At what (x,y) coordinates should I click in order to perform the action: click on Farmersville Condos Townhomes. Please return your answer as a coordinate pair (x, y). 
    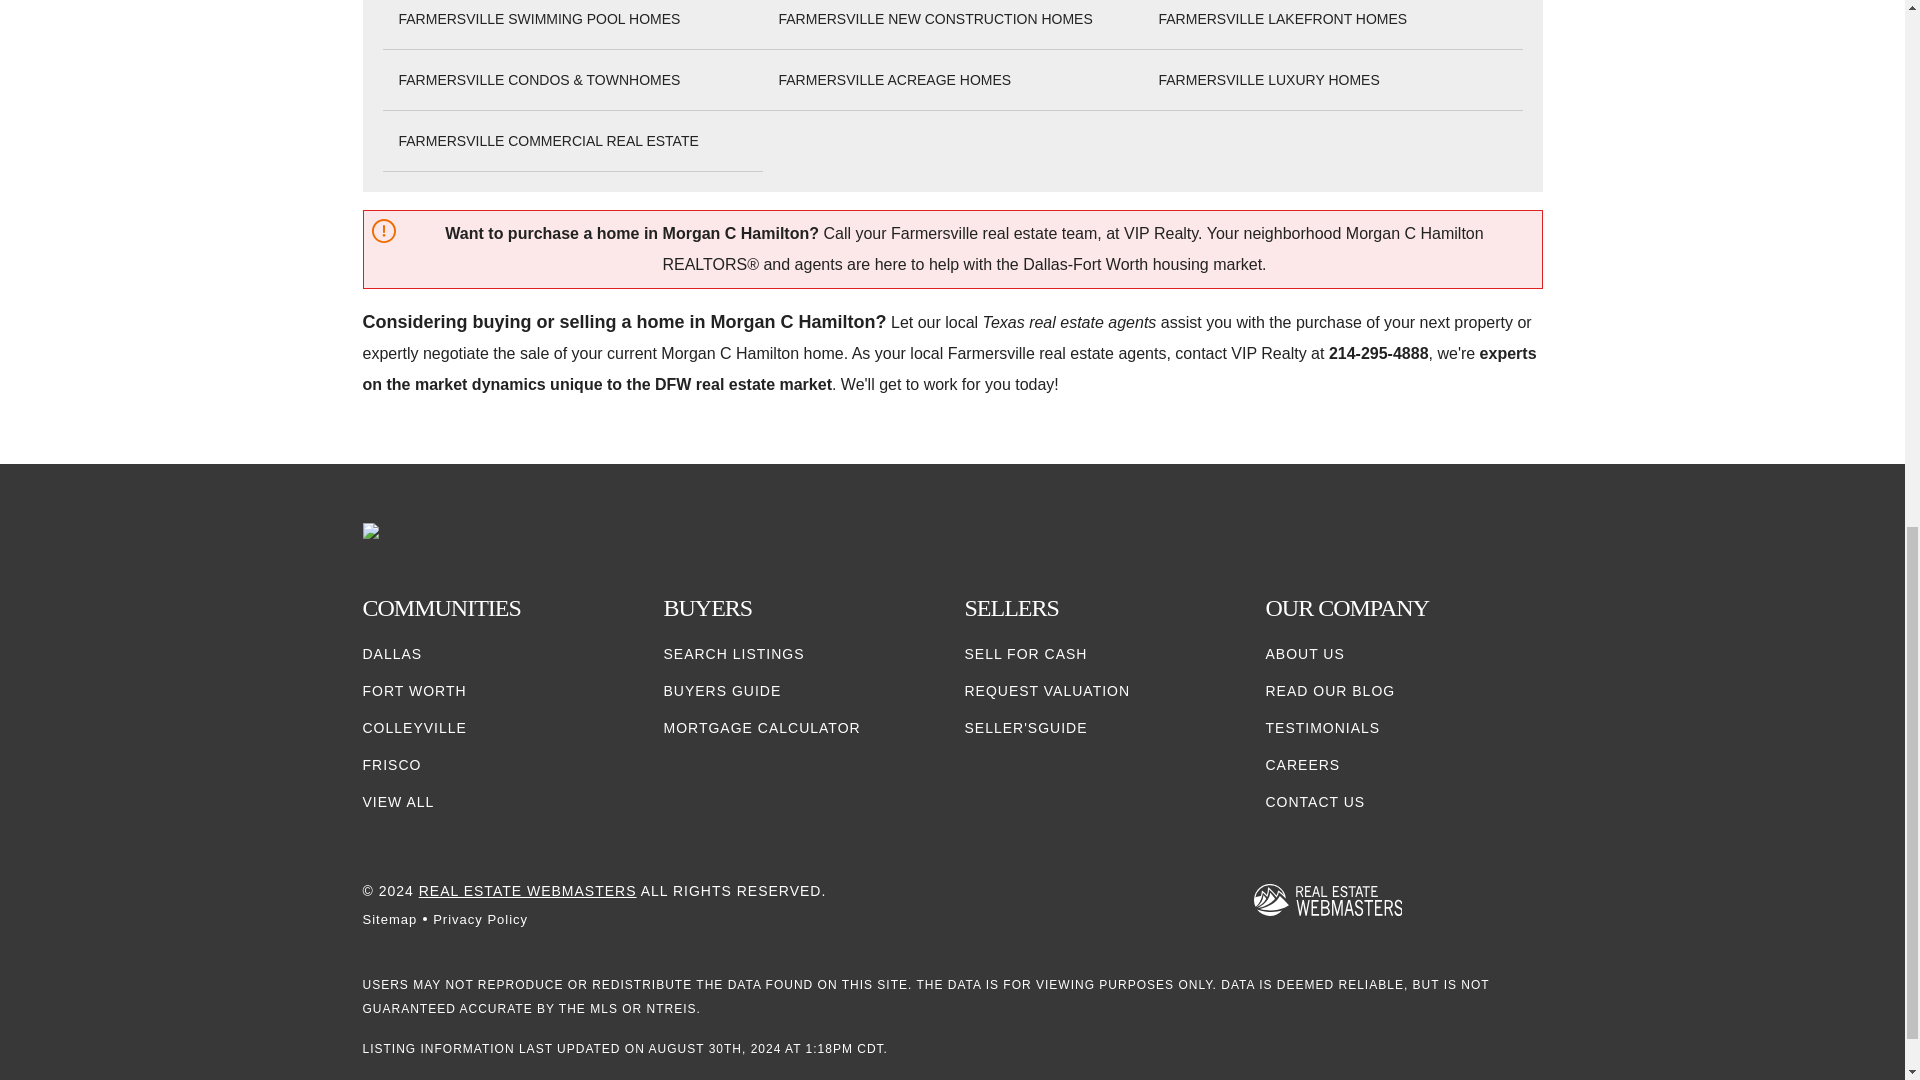
    Looking at the image, I should click on (538, 80).